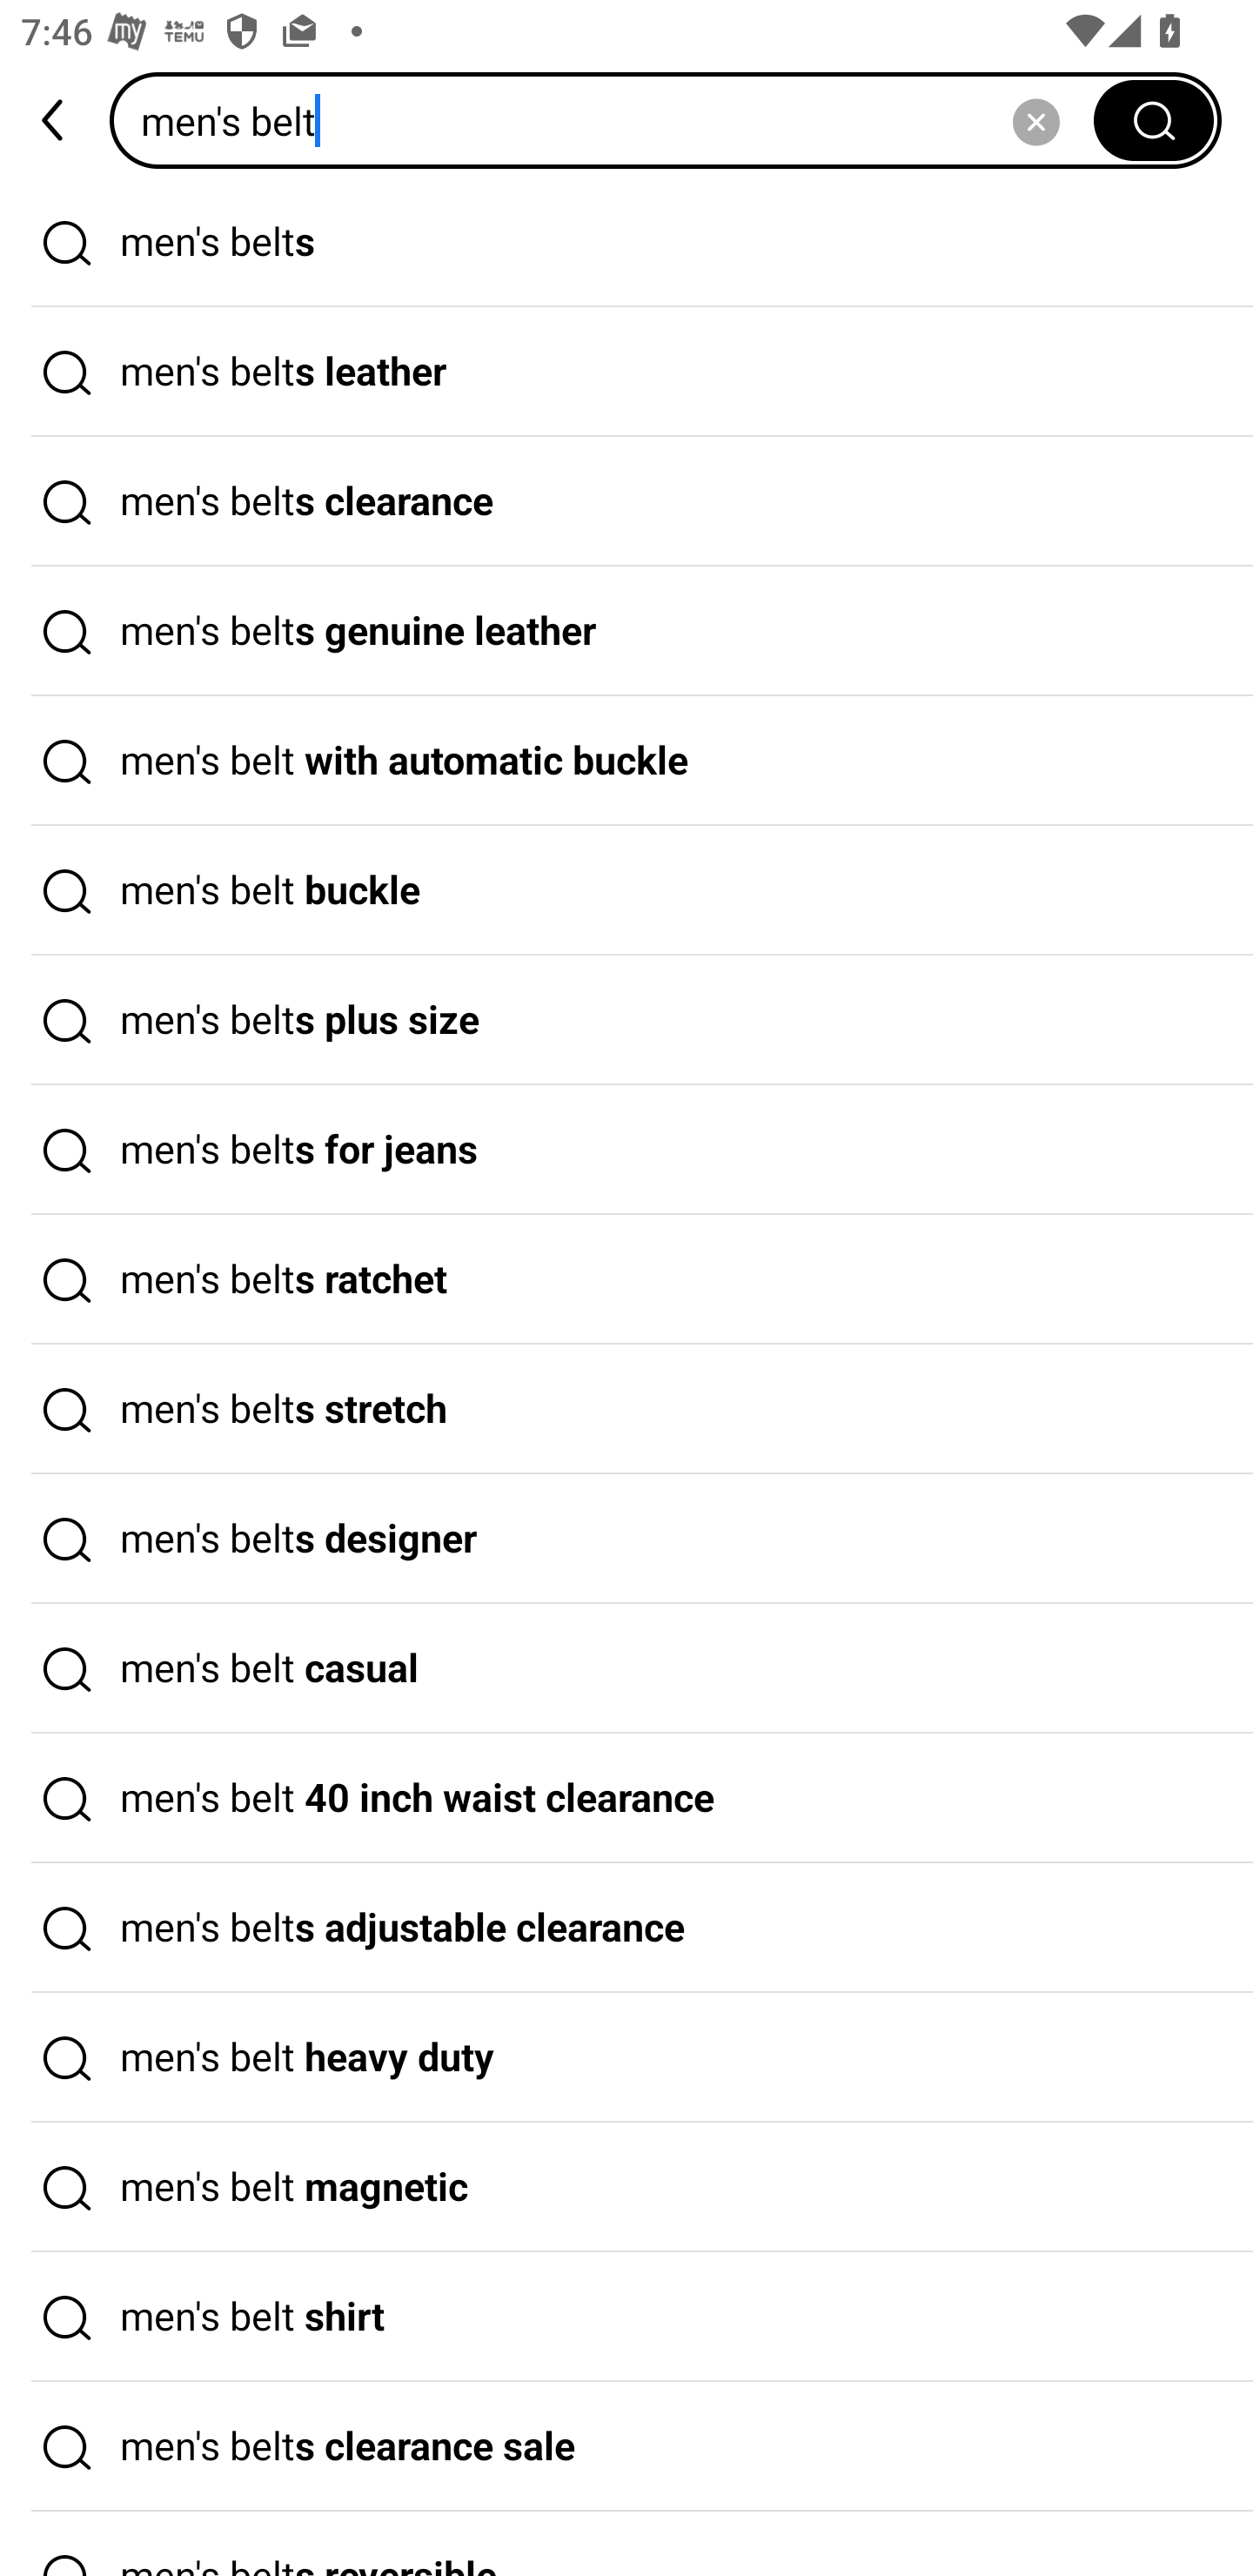 This screenshot has width=1253, height=2576. Describe the element at coordinates (626, 502) in the screenshot. I see `men's belts clearance` at that location.